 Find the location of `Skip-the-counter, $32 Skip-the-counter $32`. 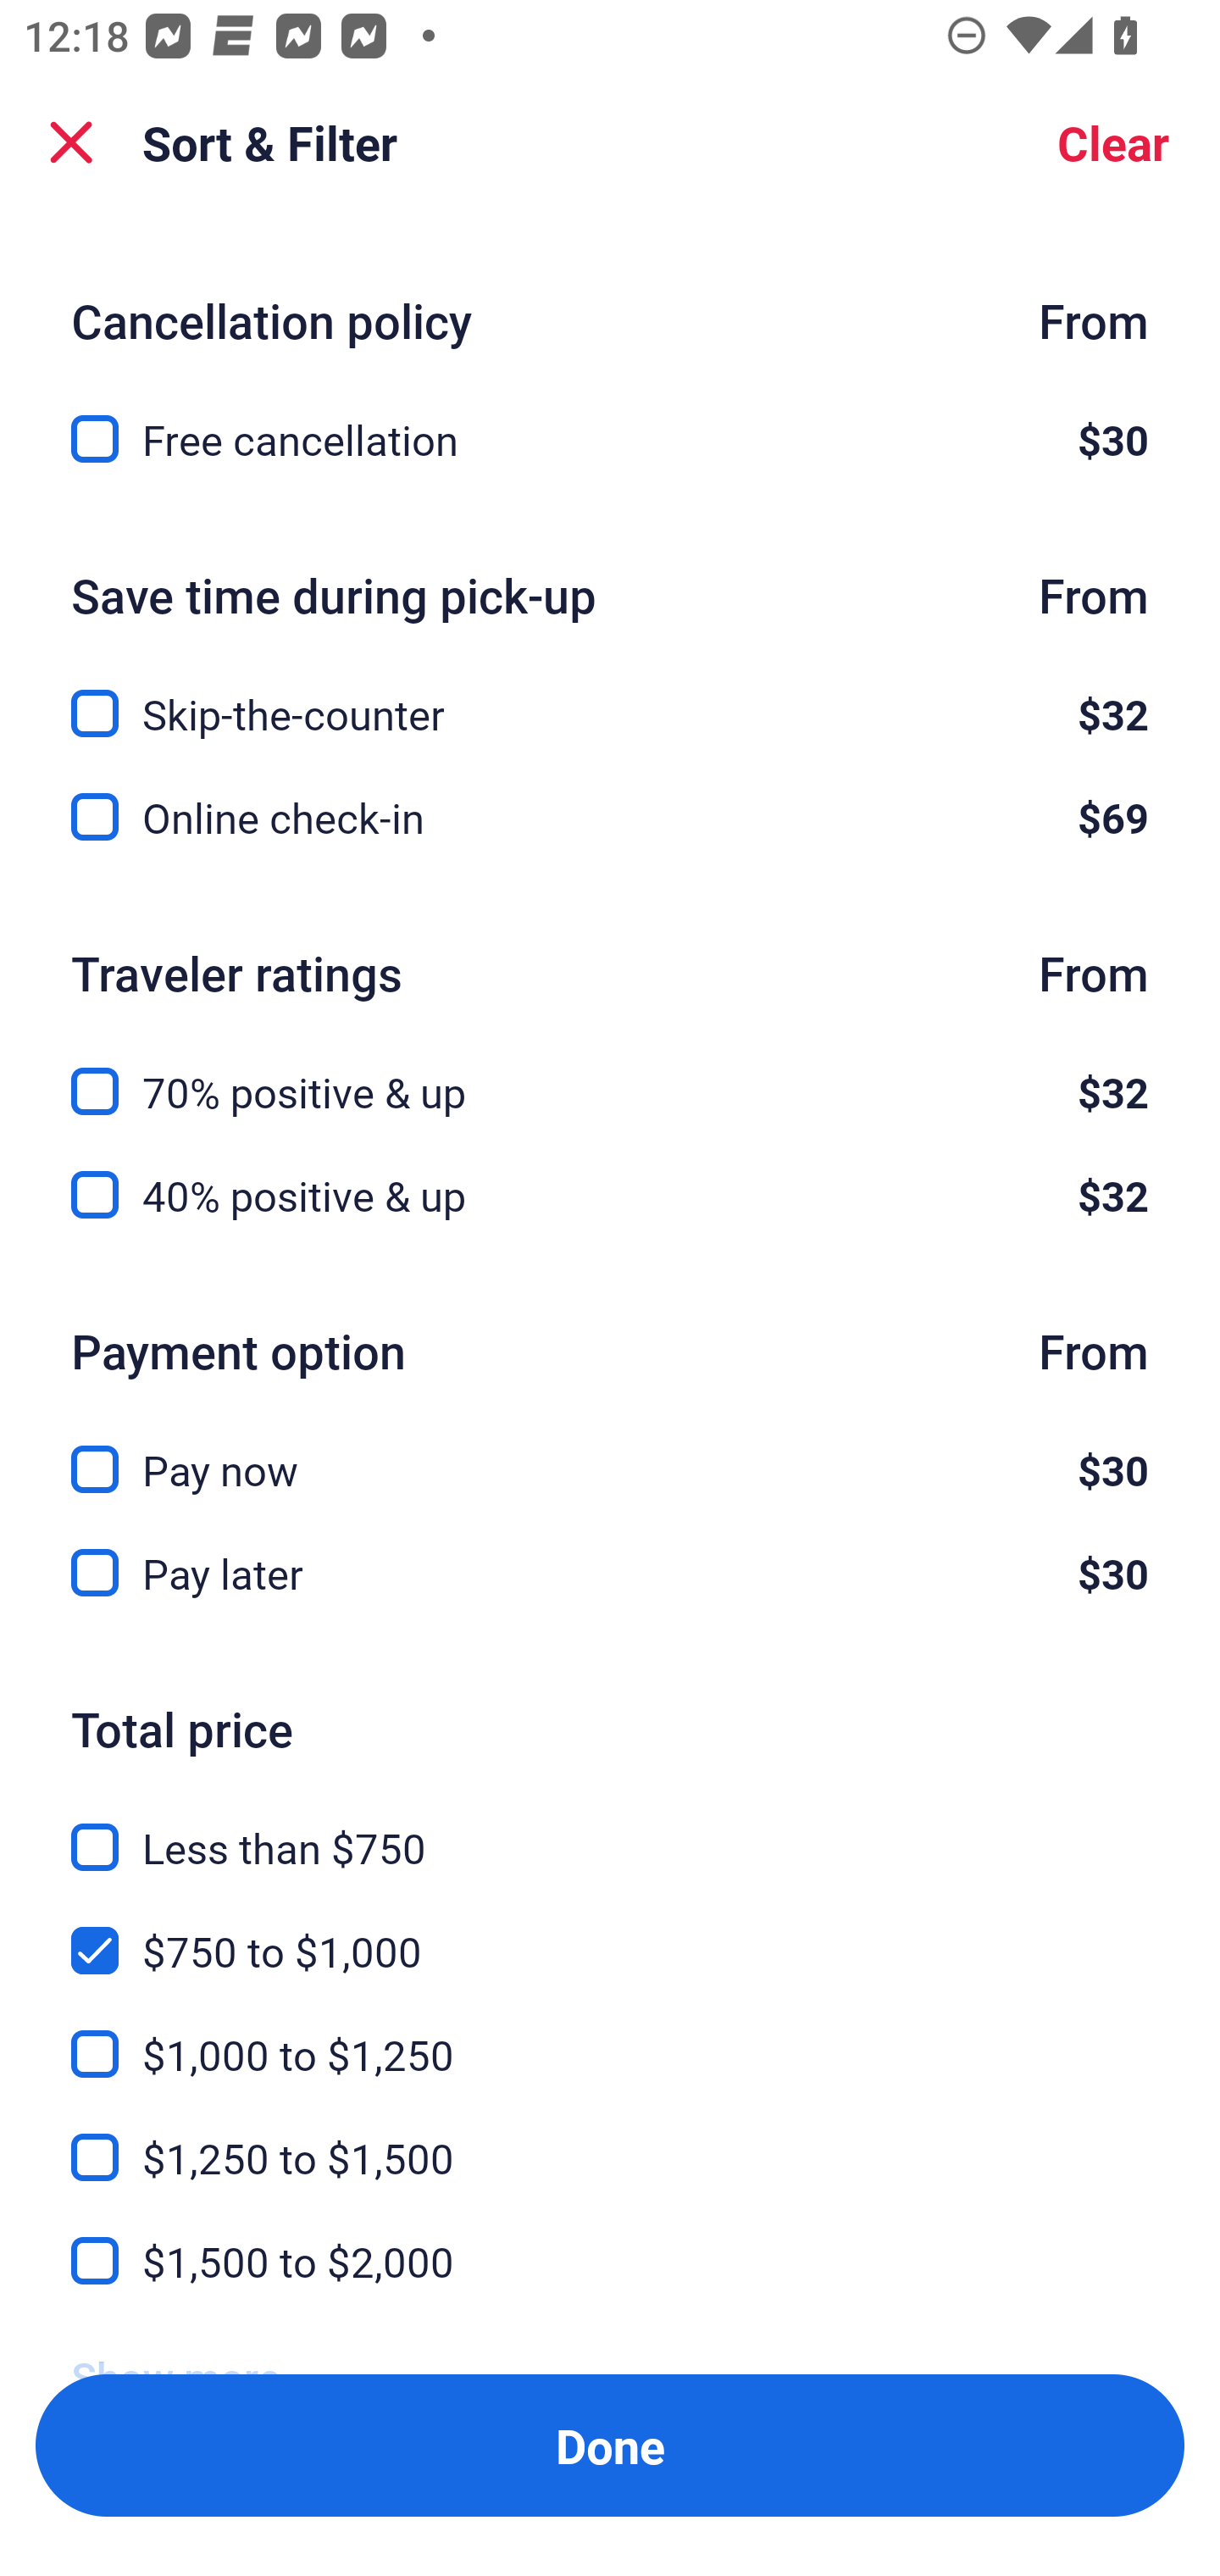

Skip-the-counter, $32 Skip-the-counter $32 is located at coordinates (610, 695).